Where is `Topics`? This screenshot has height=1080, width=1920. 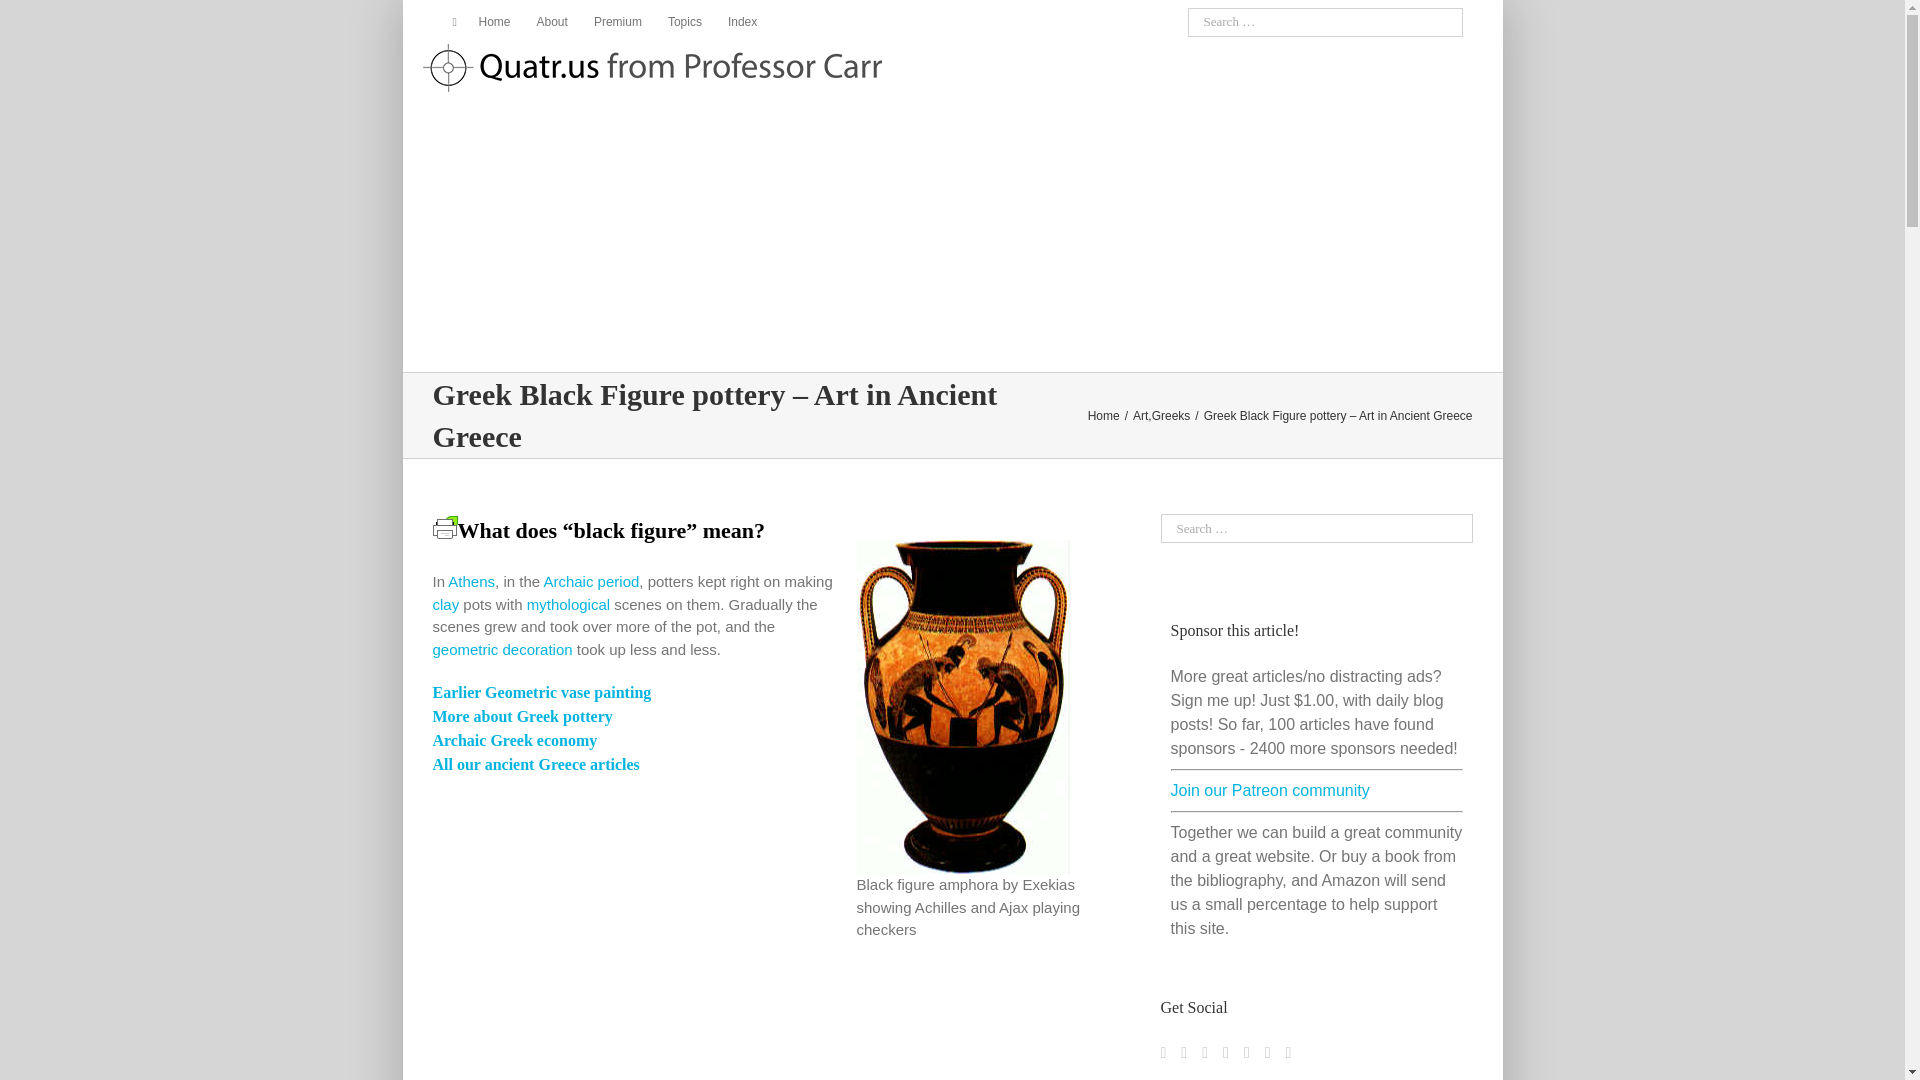 Topics is located at coordinates (684, 22).